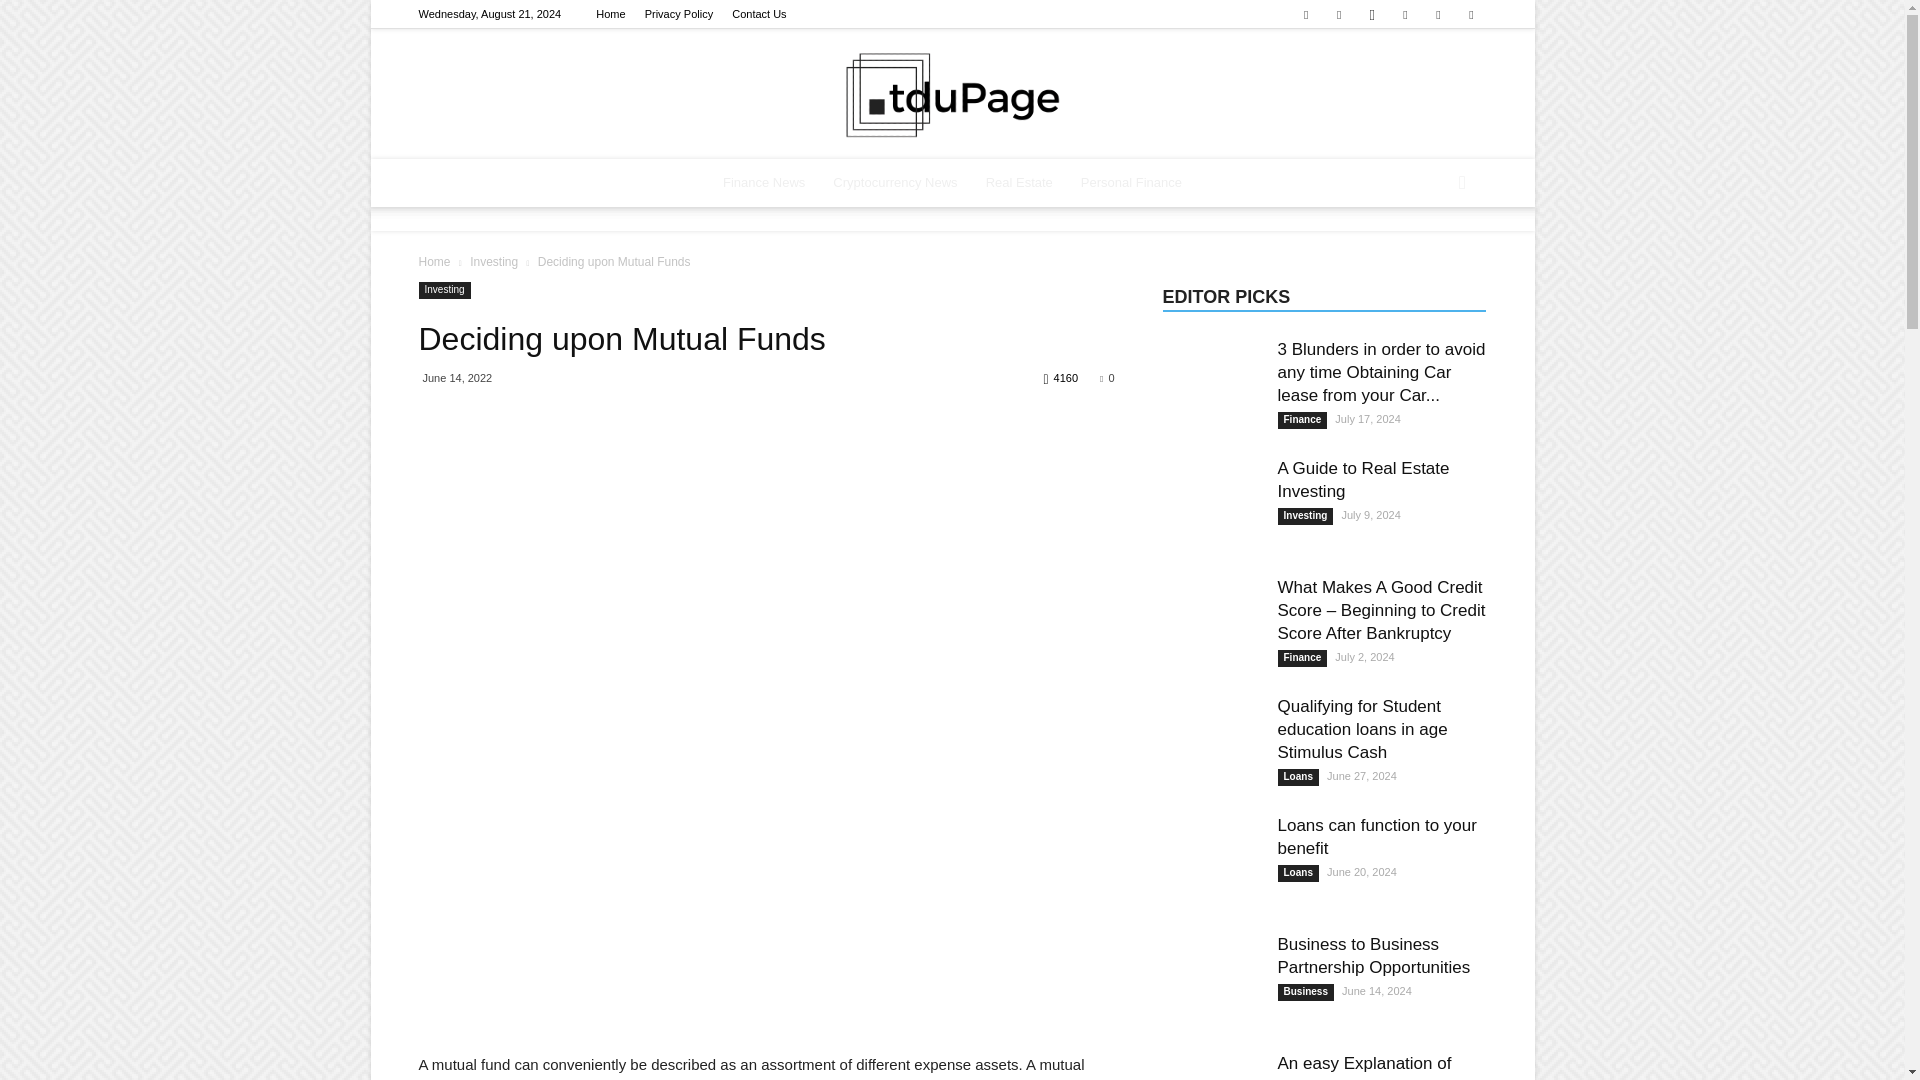 This screenshot has width=1920, height=1080. What do you see at coordinates (764, 182) in the screenshot?
I see `Finance News` at bounding box center [764, 182].